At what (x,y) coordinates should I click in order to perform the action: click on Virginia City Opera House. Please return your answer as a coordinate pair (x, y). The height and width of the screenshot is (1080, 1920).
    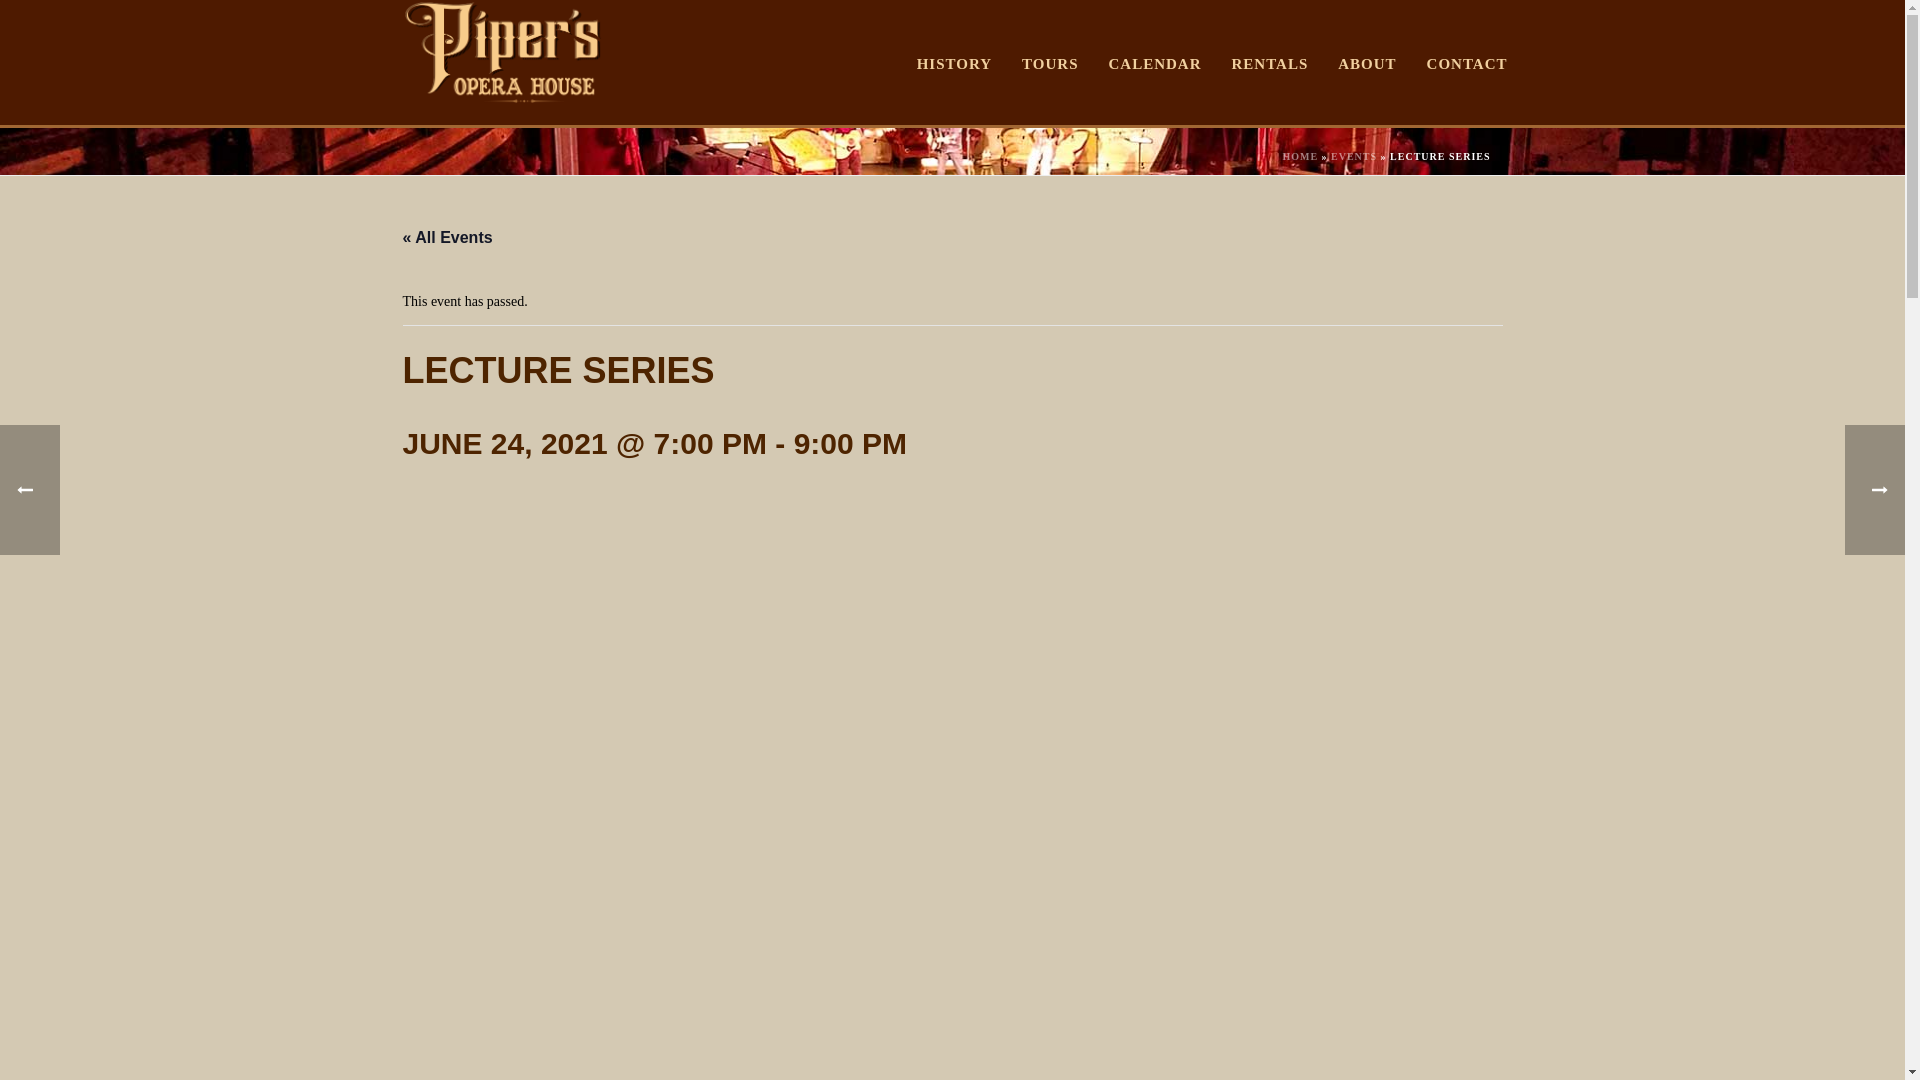
    Looking at the image, I should click on (502, 52).